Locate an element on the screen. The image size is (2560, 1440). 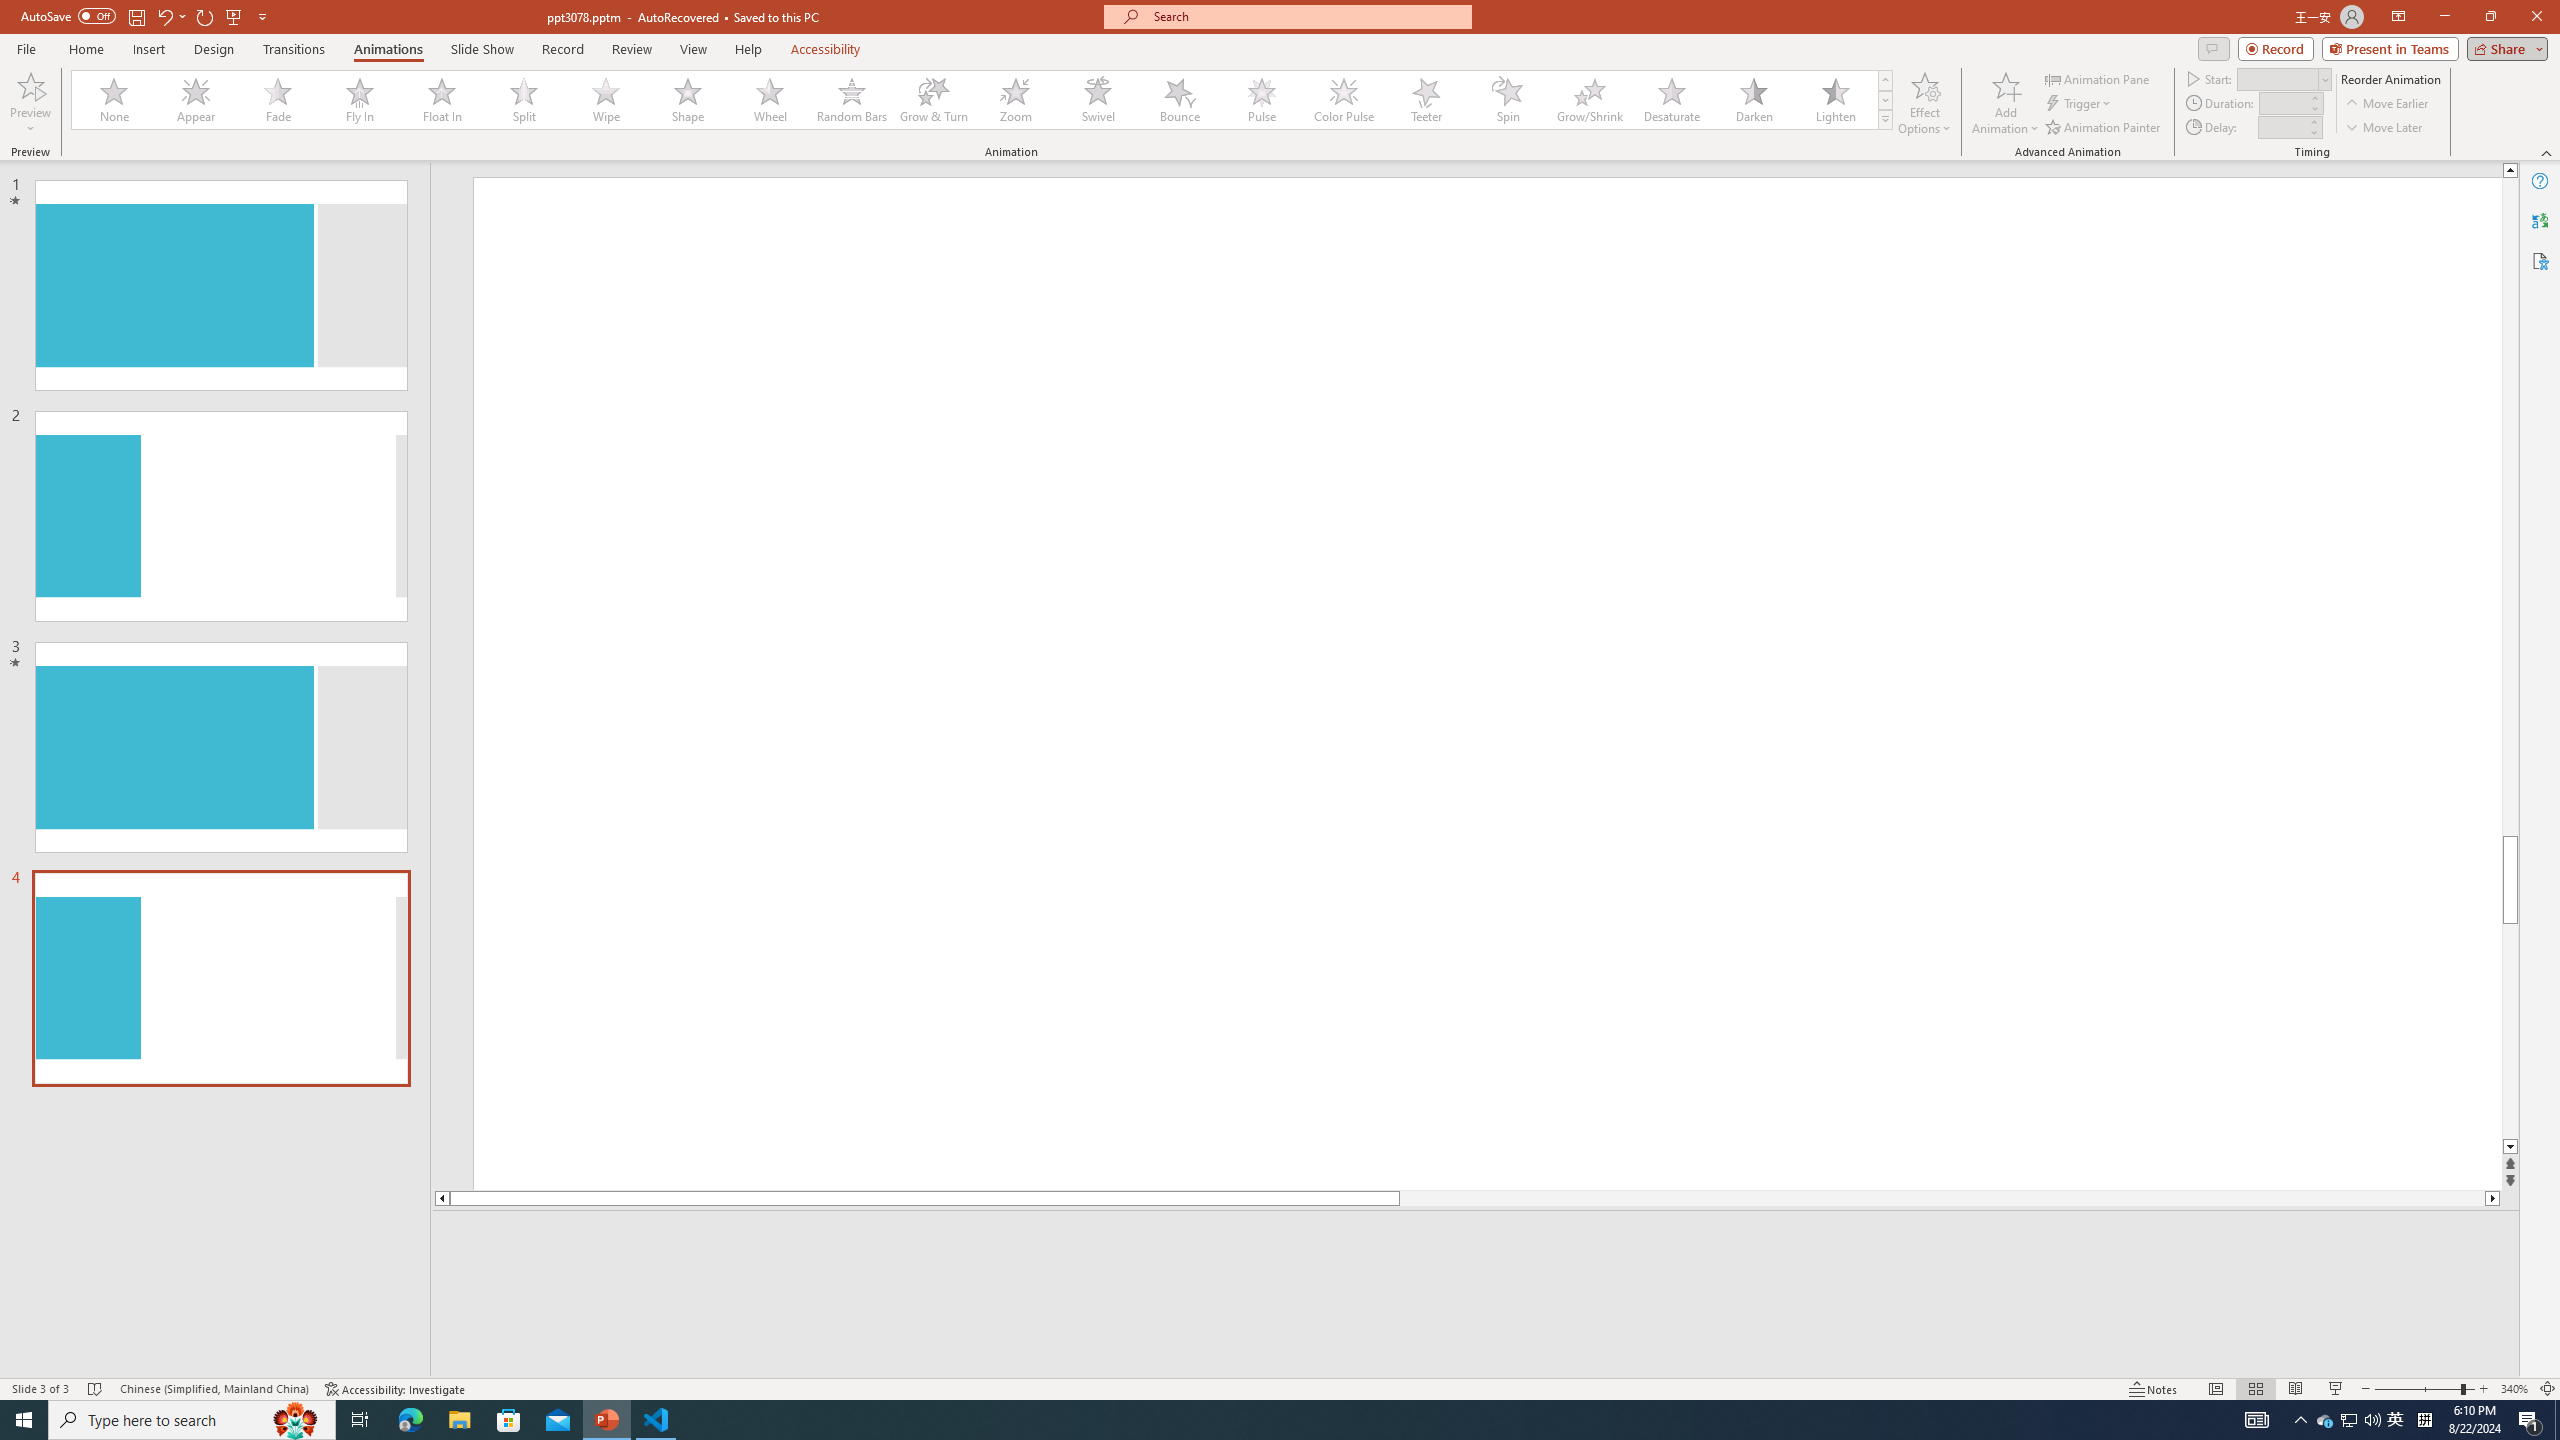
Teeter is located at coordinates (1425, 100).